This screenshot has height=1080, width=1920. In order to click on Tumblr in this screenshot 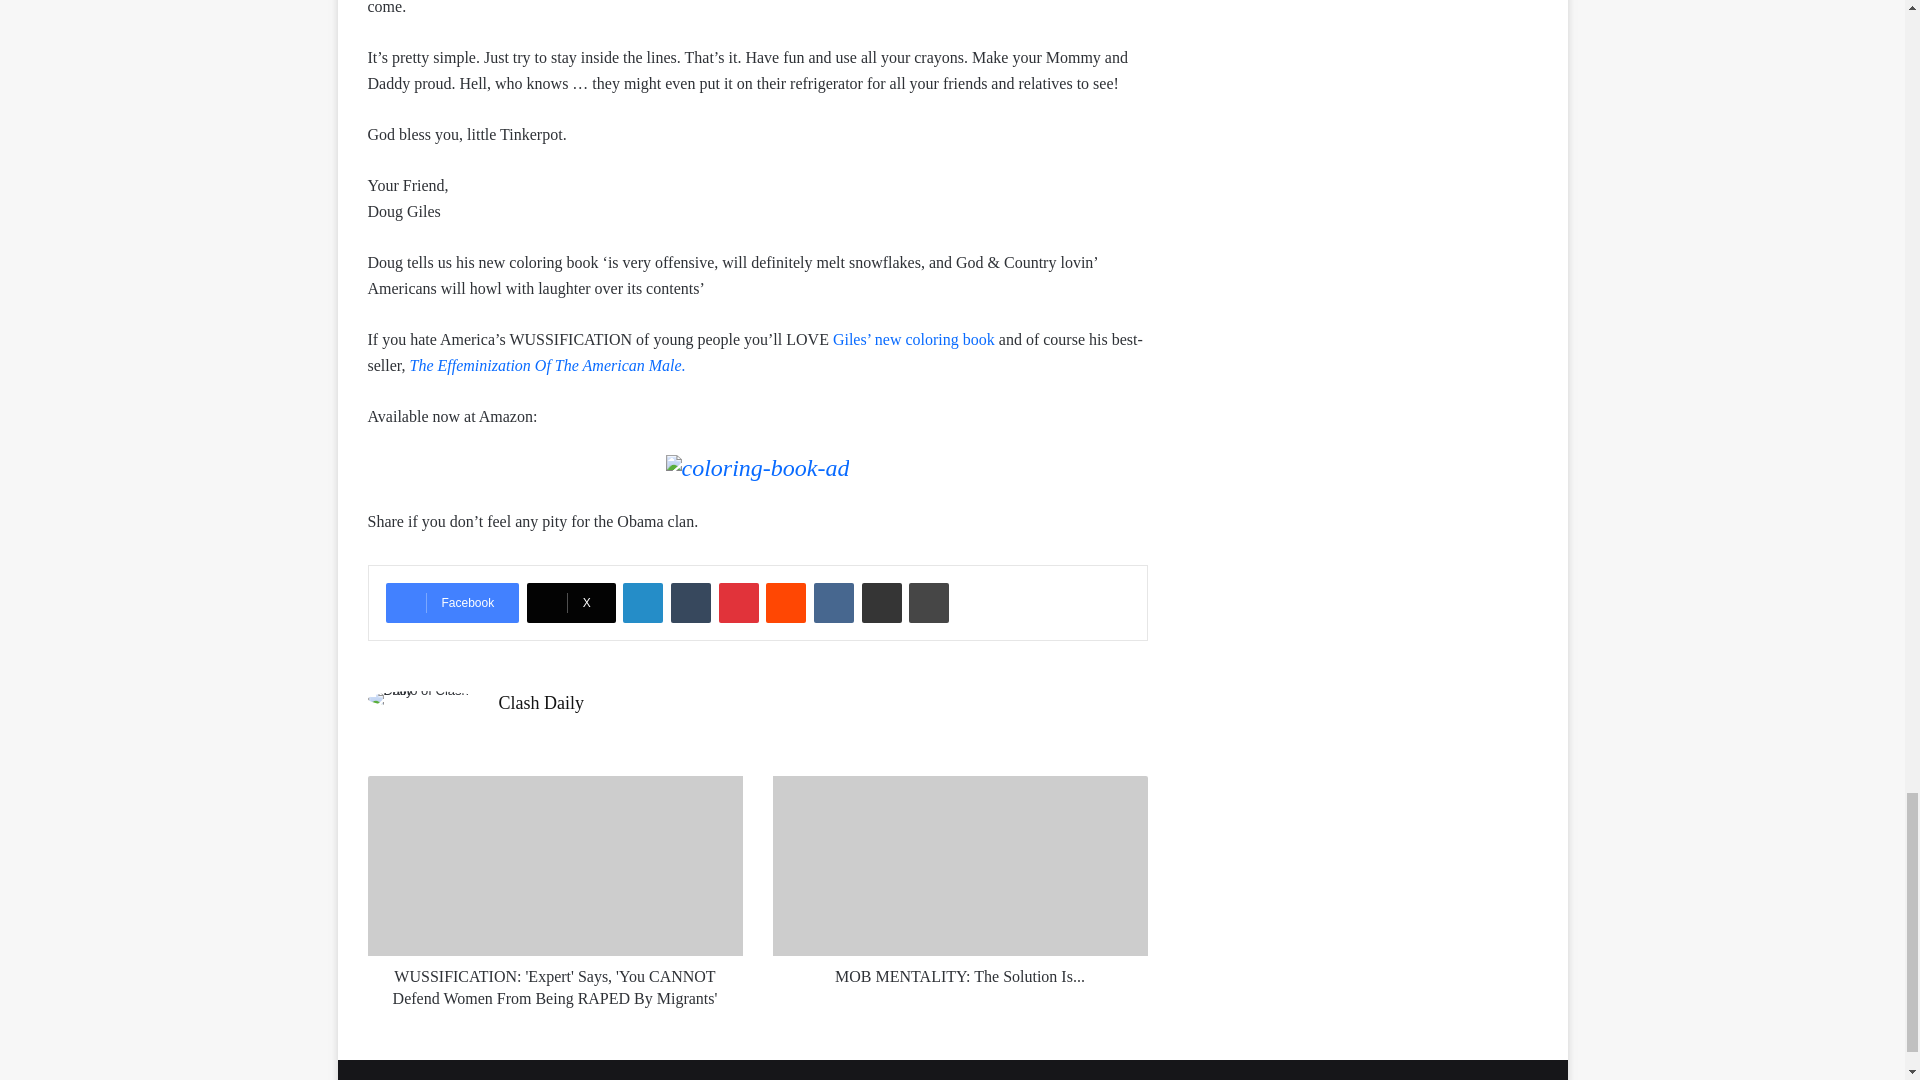, I will do `click(690, 603)`.